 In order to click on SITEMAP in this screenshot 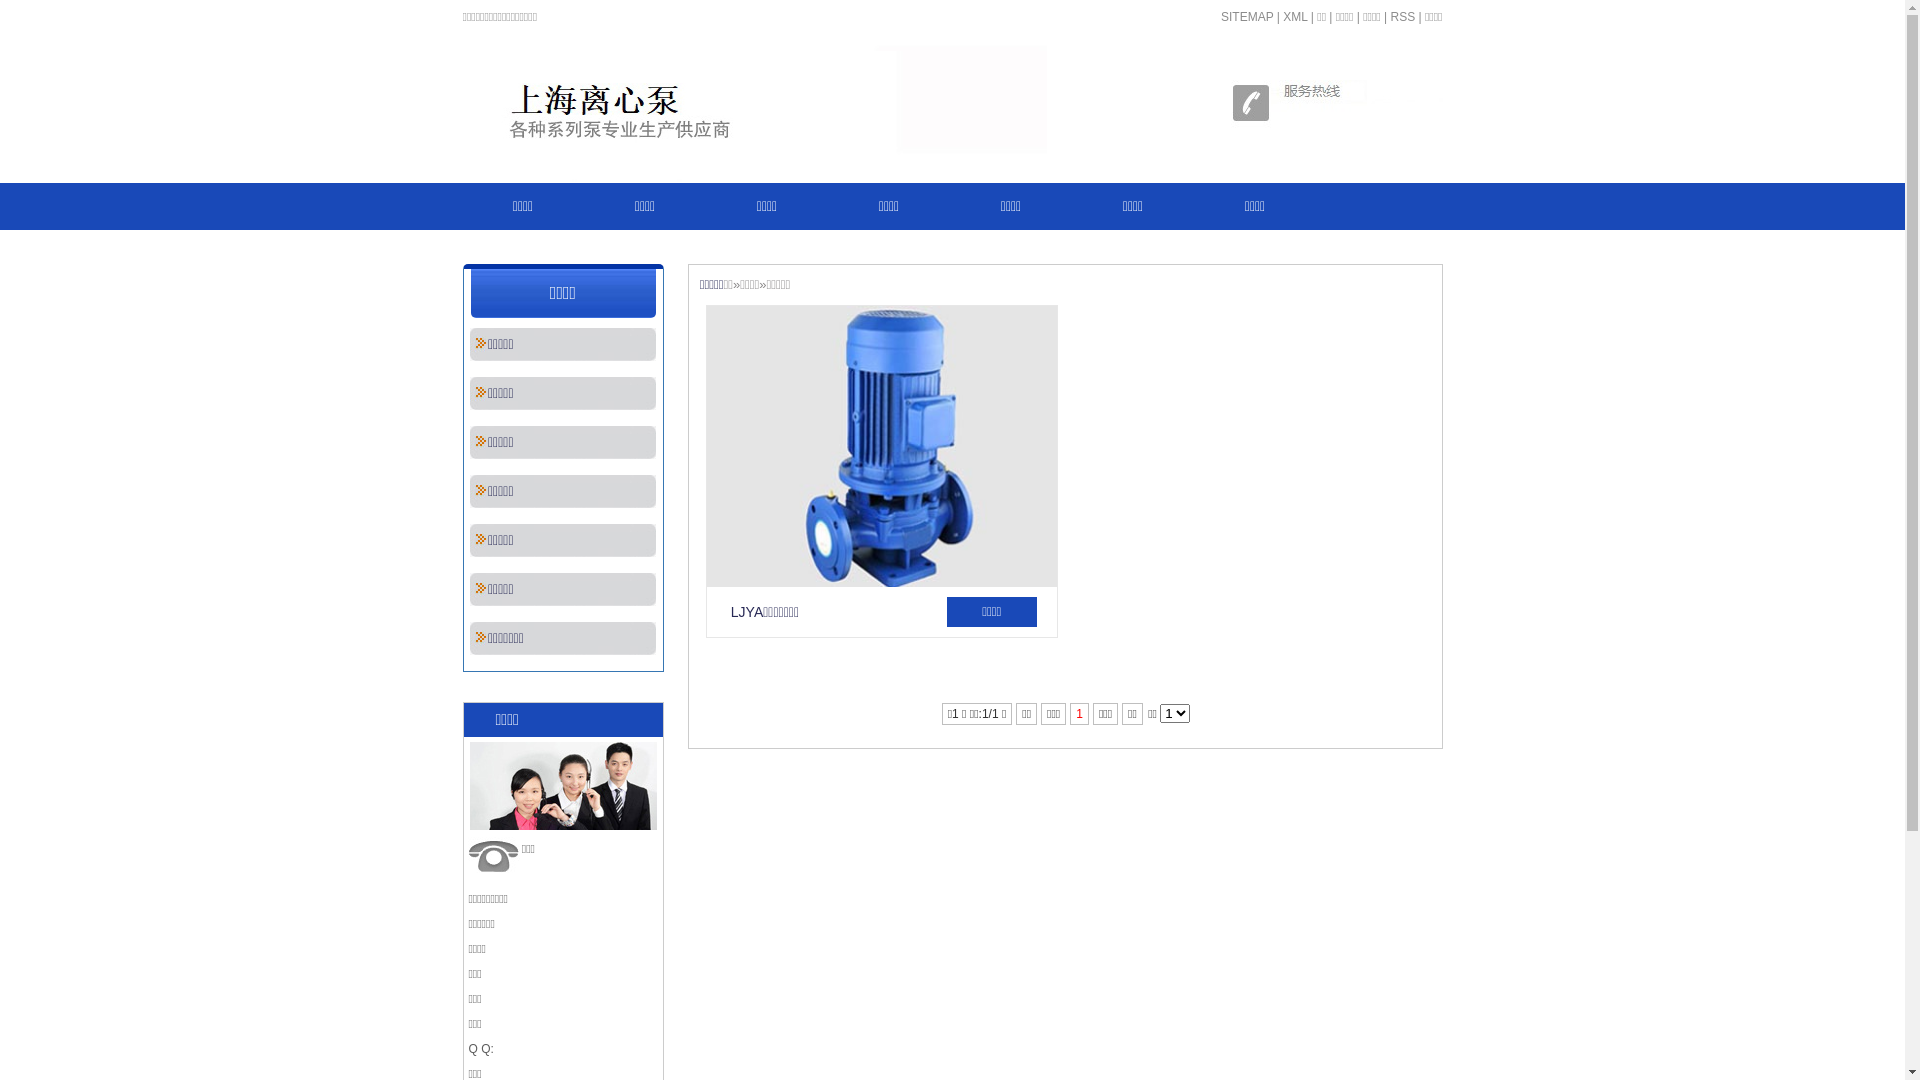, I will do `click(1247, 17)`.